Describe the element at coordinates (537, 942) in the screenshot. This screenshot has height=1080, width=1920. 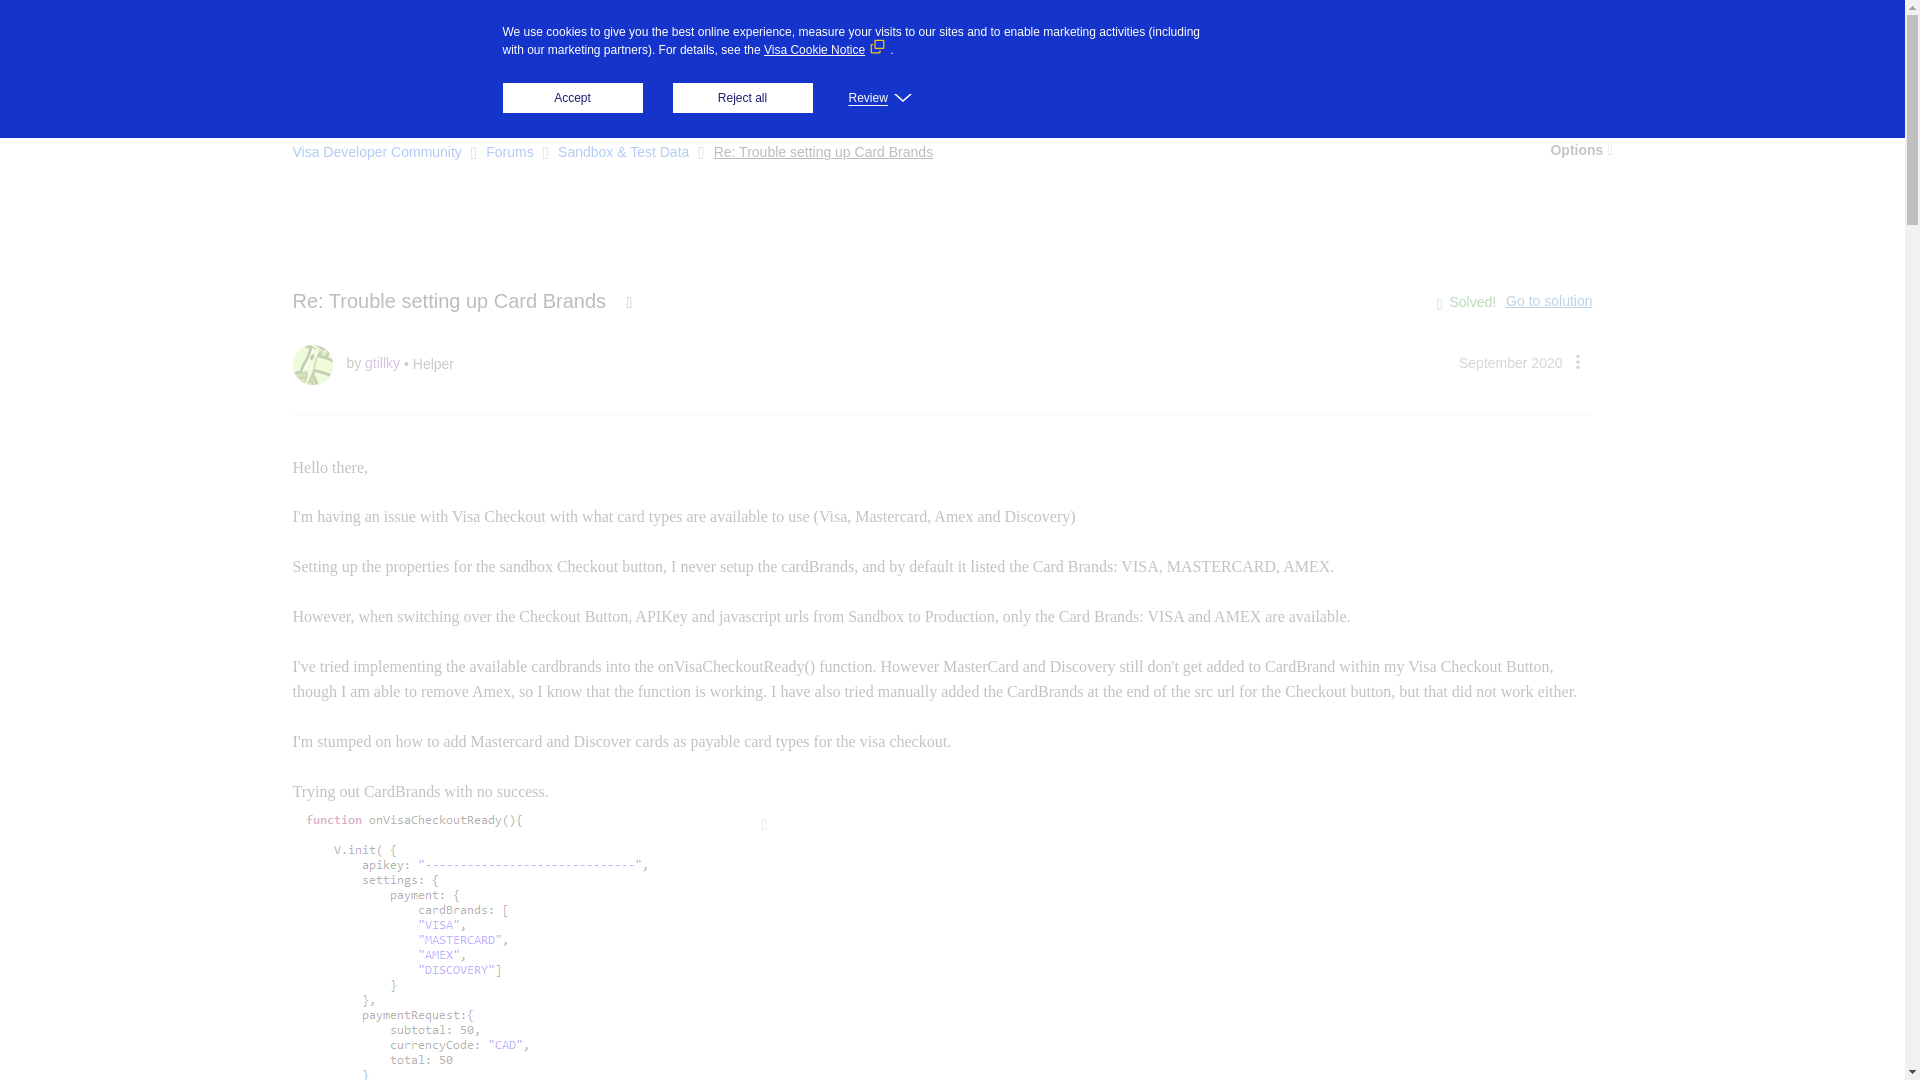
I see `cardBrand function.png` at that location.